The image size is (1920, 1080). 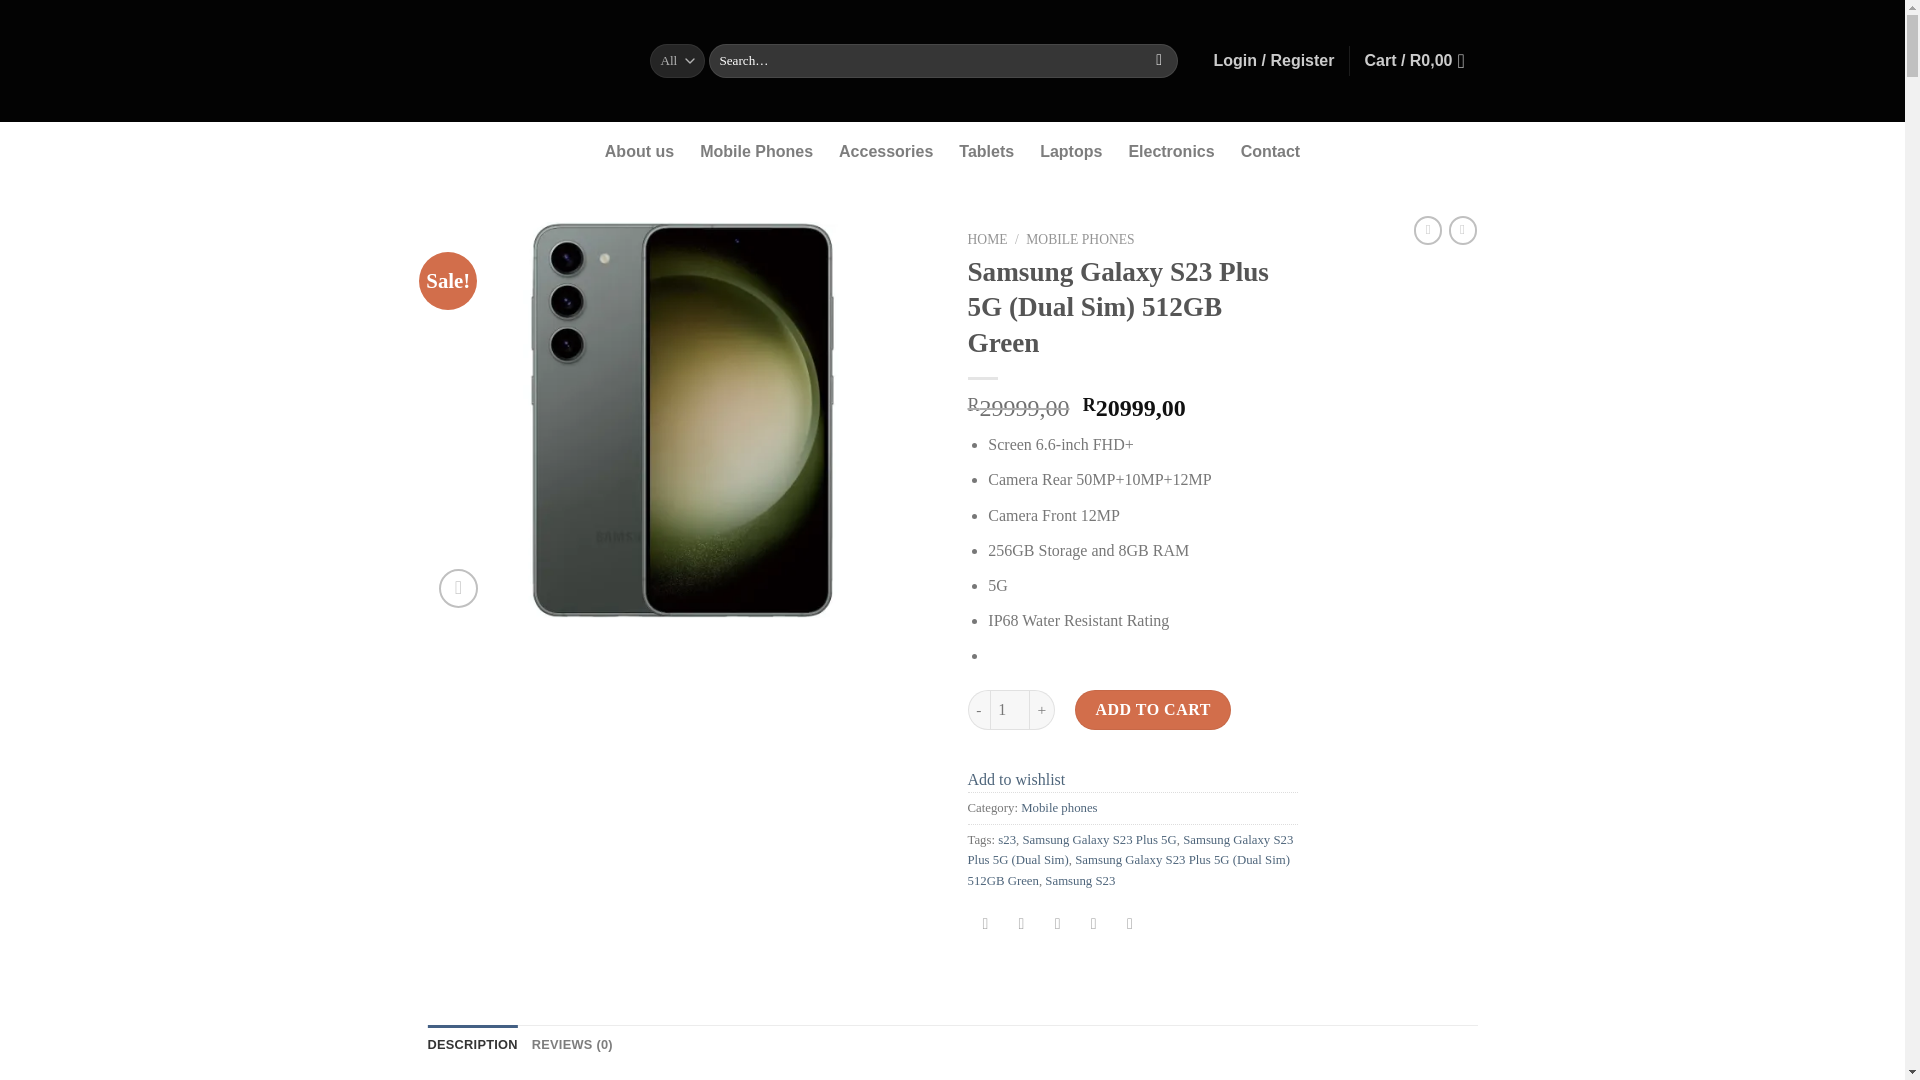 What do you see at coordinates (1270, 151) in the screenshot?
I see `Contact` at bounding box center [1270, 151].